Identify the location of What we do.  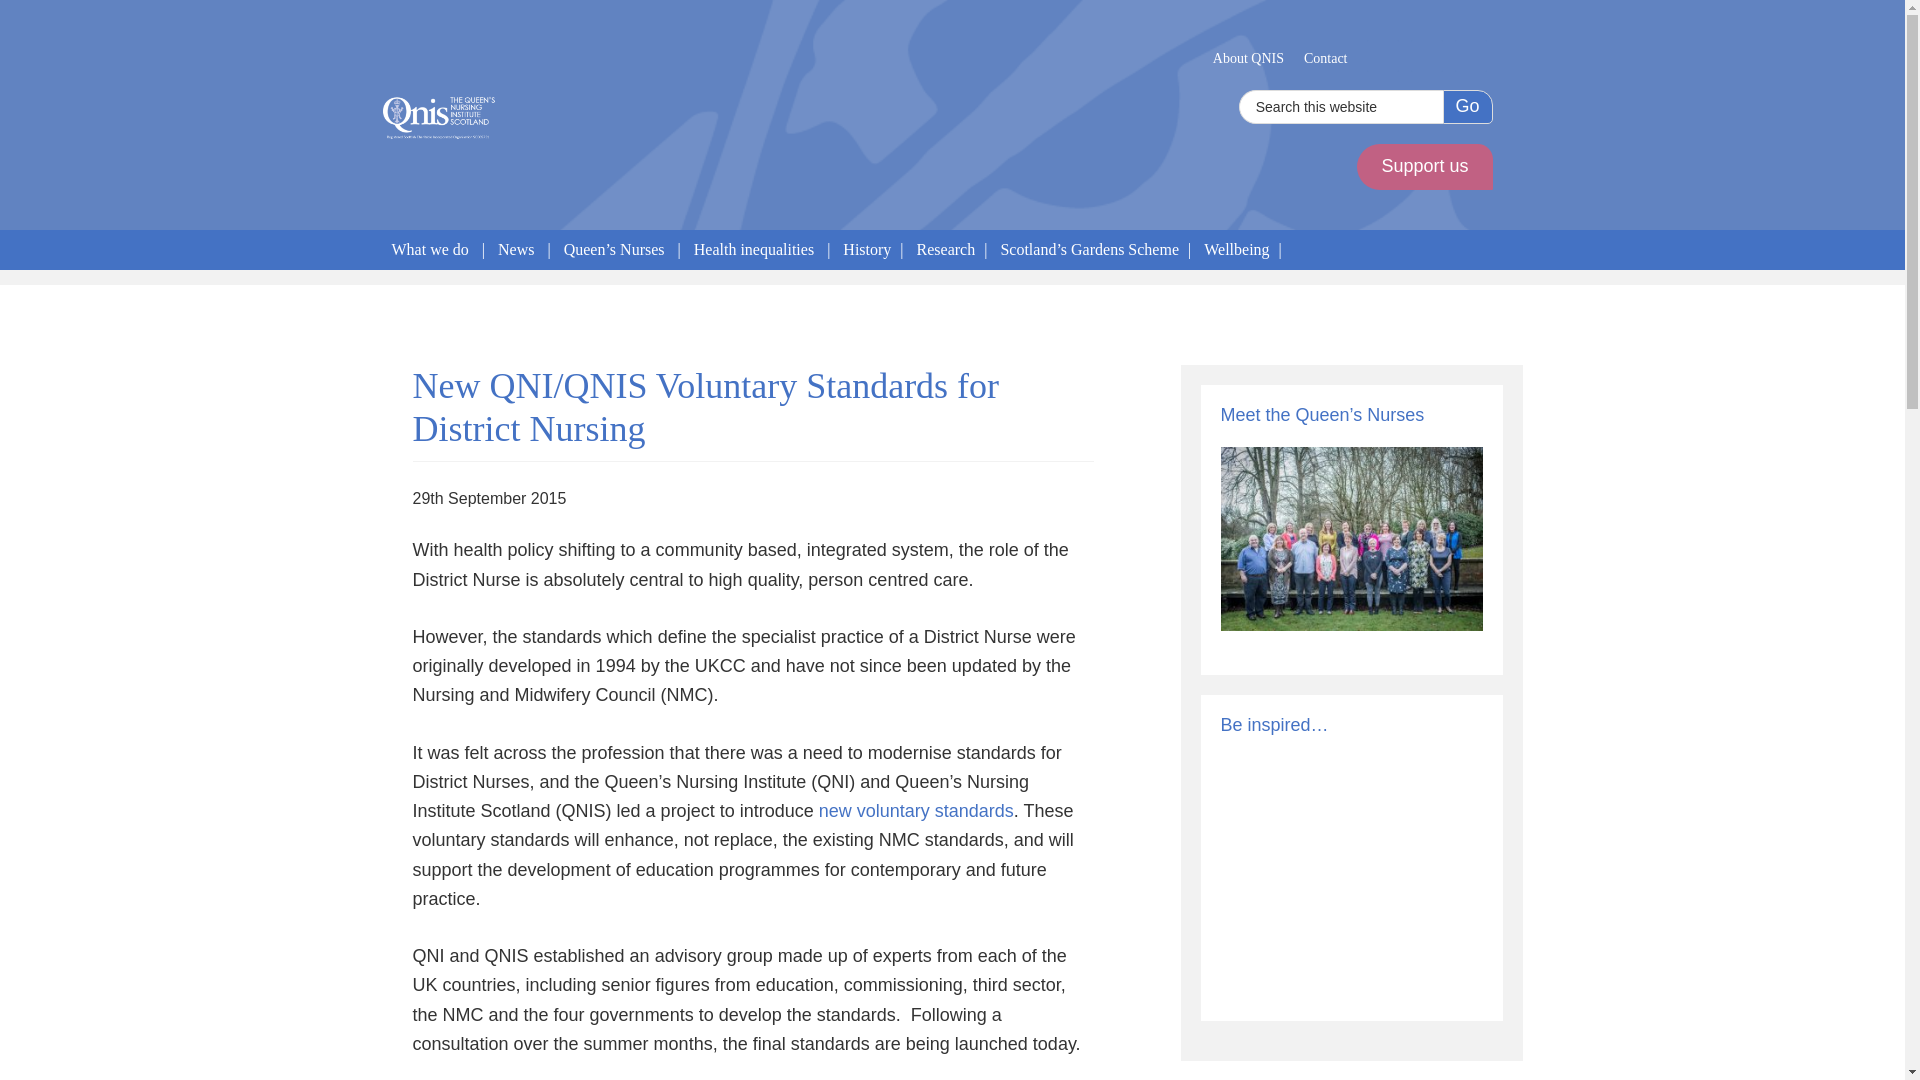
(429, 250).